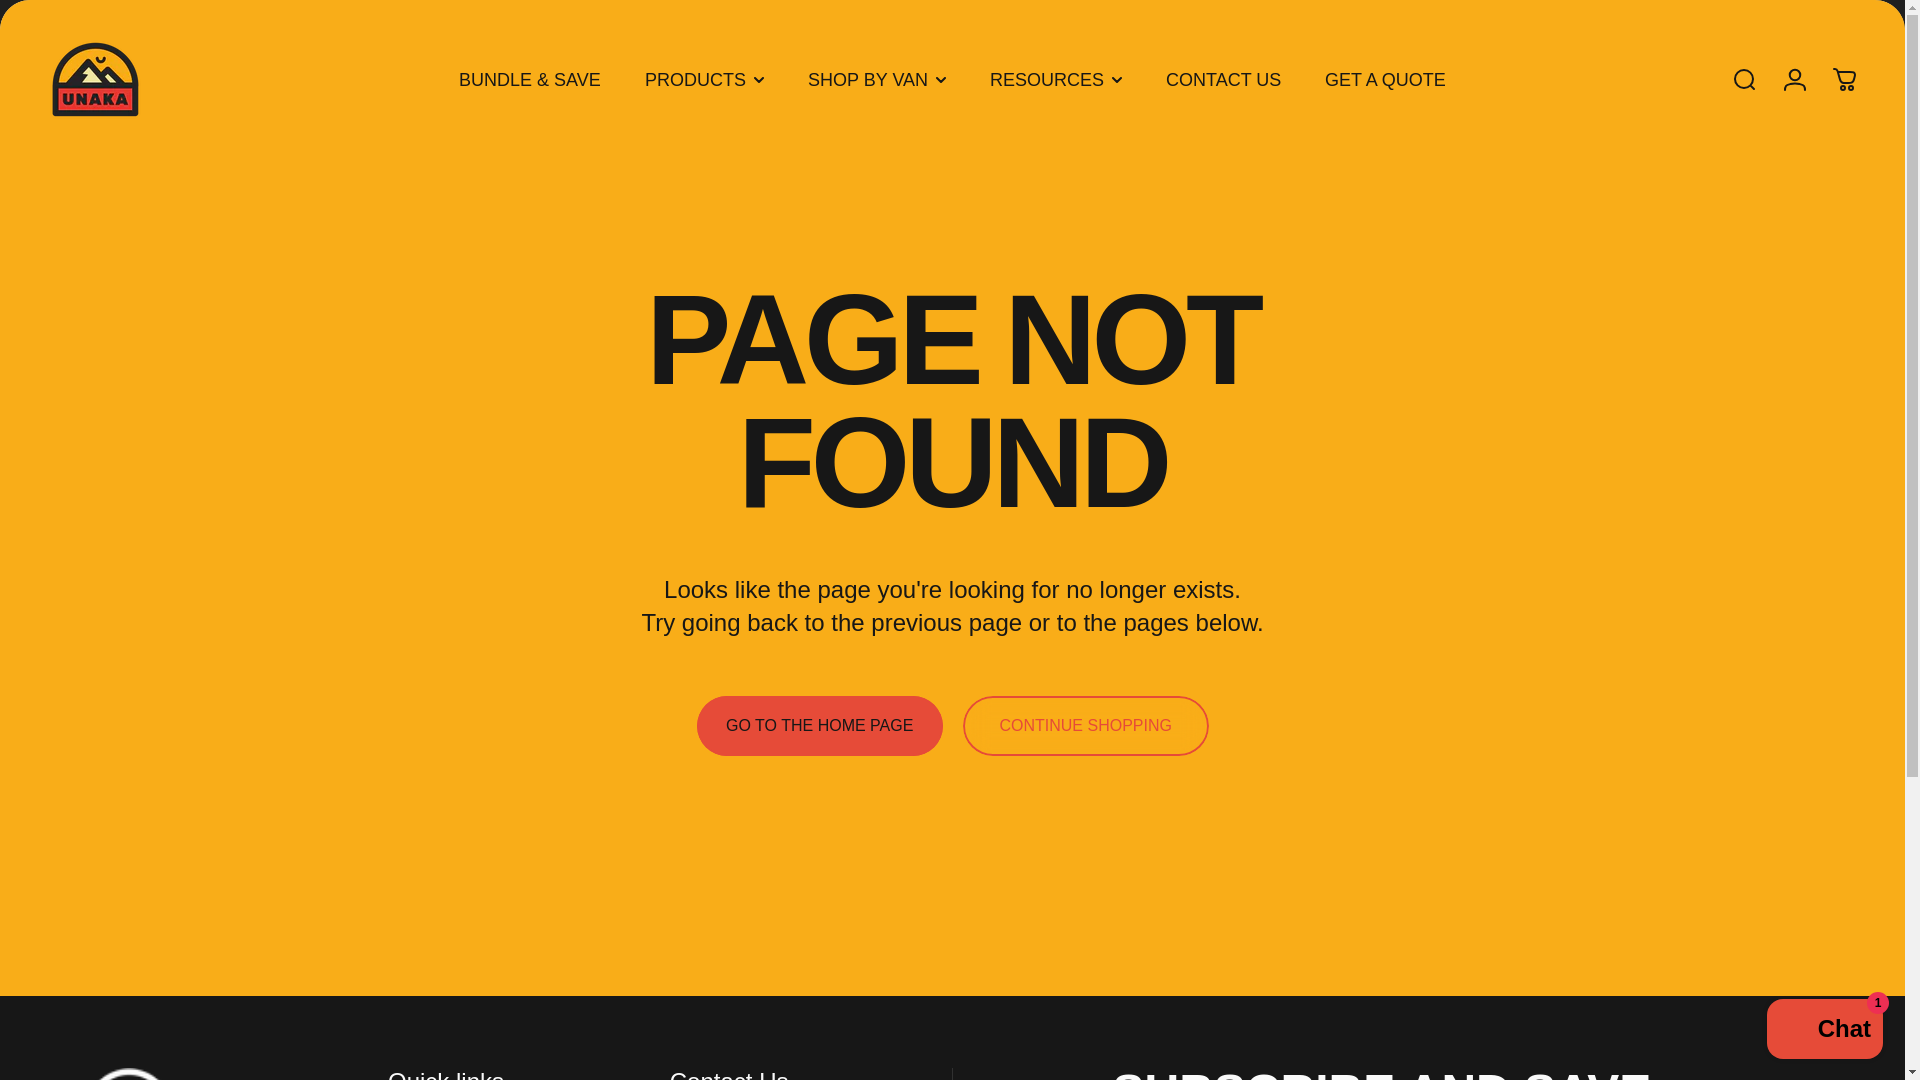 The width and height of the screenshot is (1920, 1080). What do you see at coordinates (1714, 10) in the screenshot?
I see `Unaka Gear Co. on Facebook` at bounding box center [1714, 10].